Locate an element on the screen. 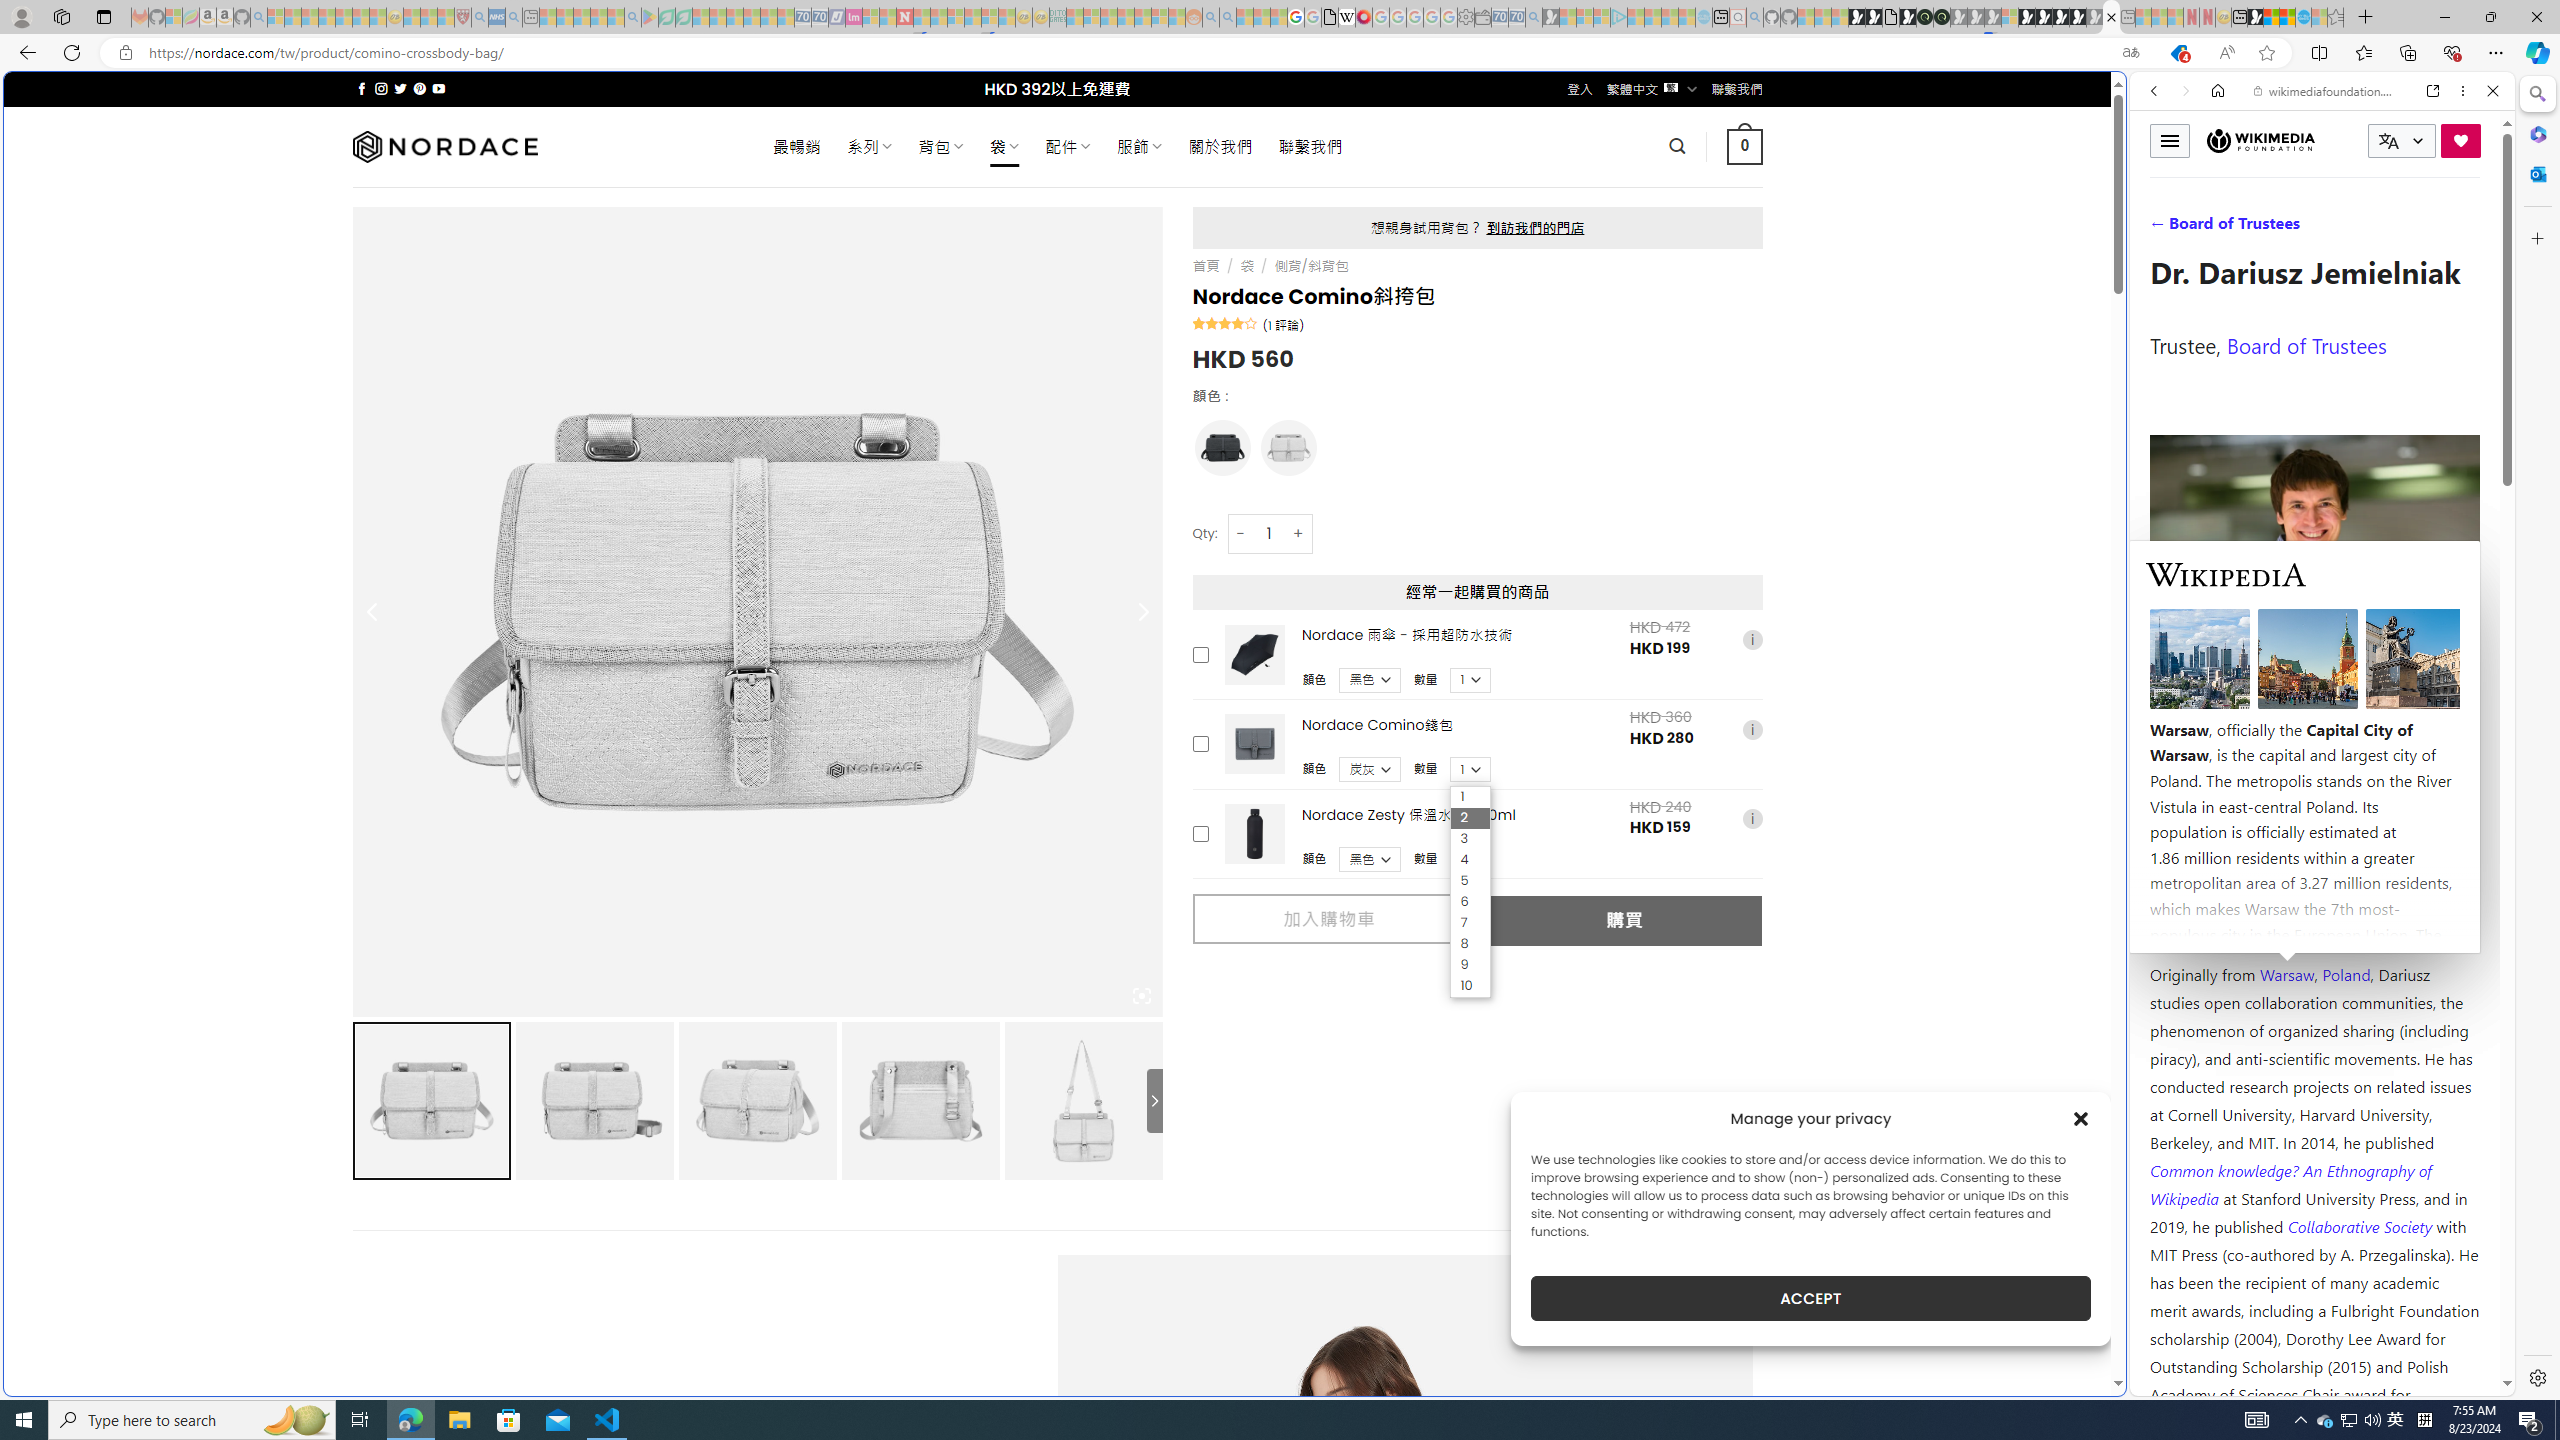 The height and width of the screenshot is (1440, 2560). 6 is located at coordinates (1470, 902).